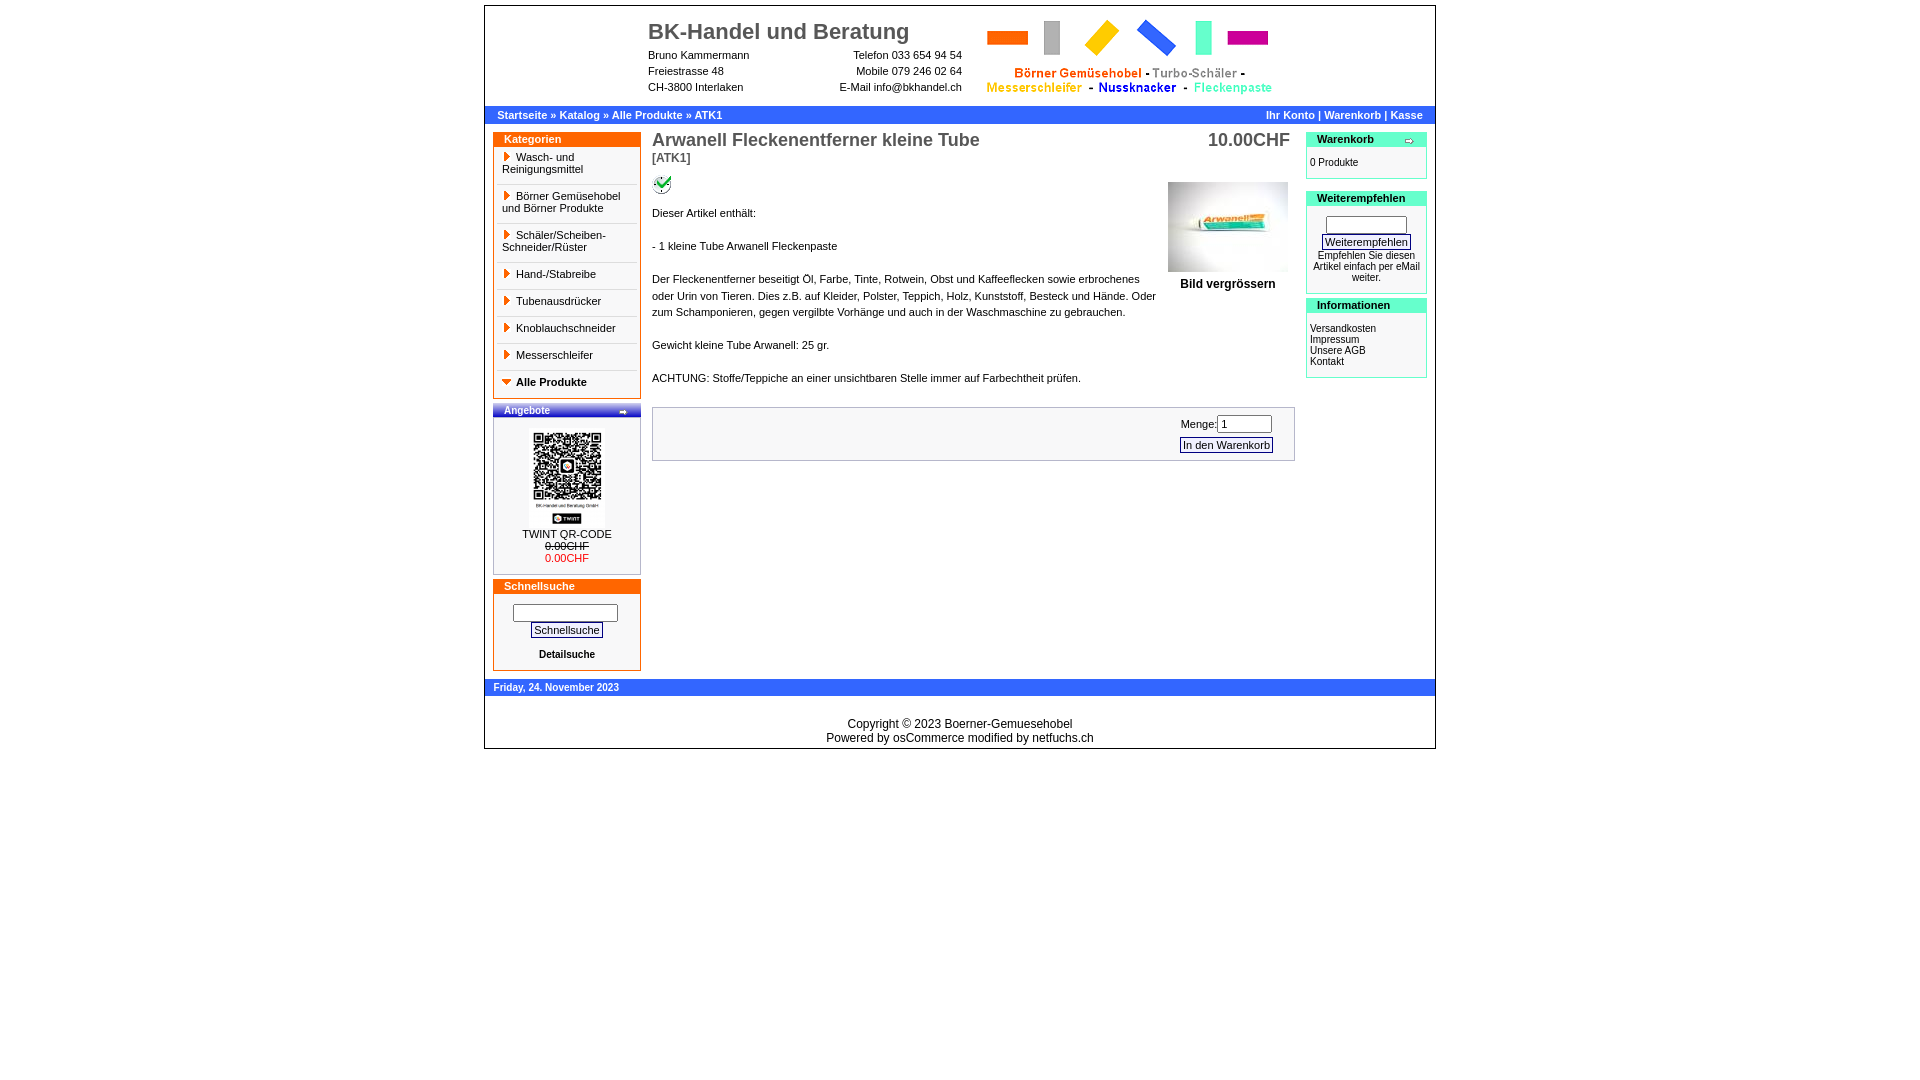 The image size is (1920, 1080). Describe the element at coordinates (567, 384) in the screenshot. I see `Alle Produkte` at that location.